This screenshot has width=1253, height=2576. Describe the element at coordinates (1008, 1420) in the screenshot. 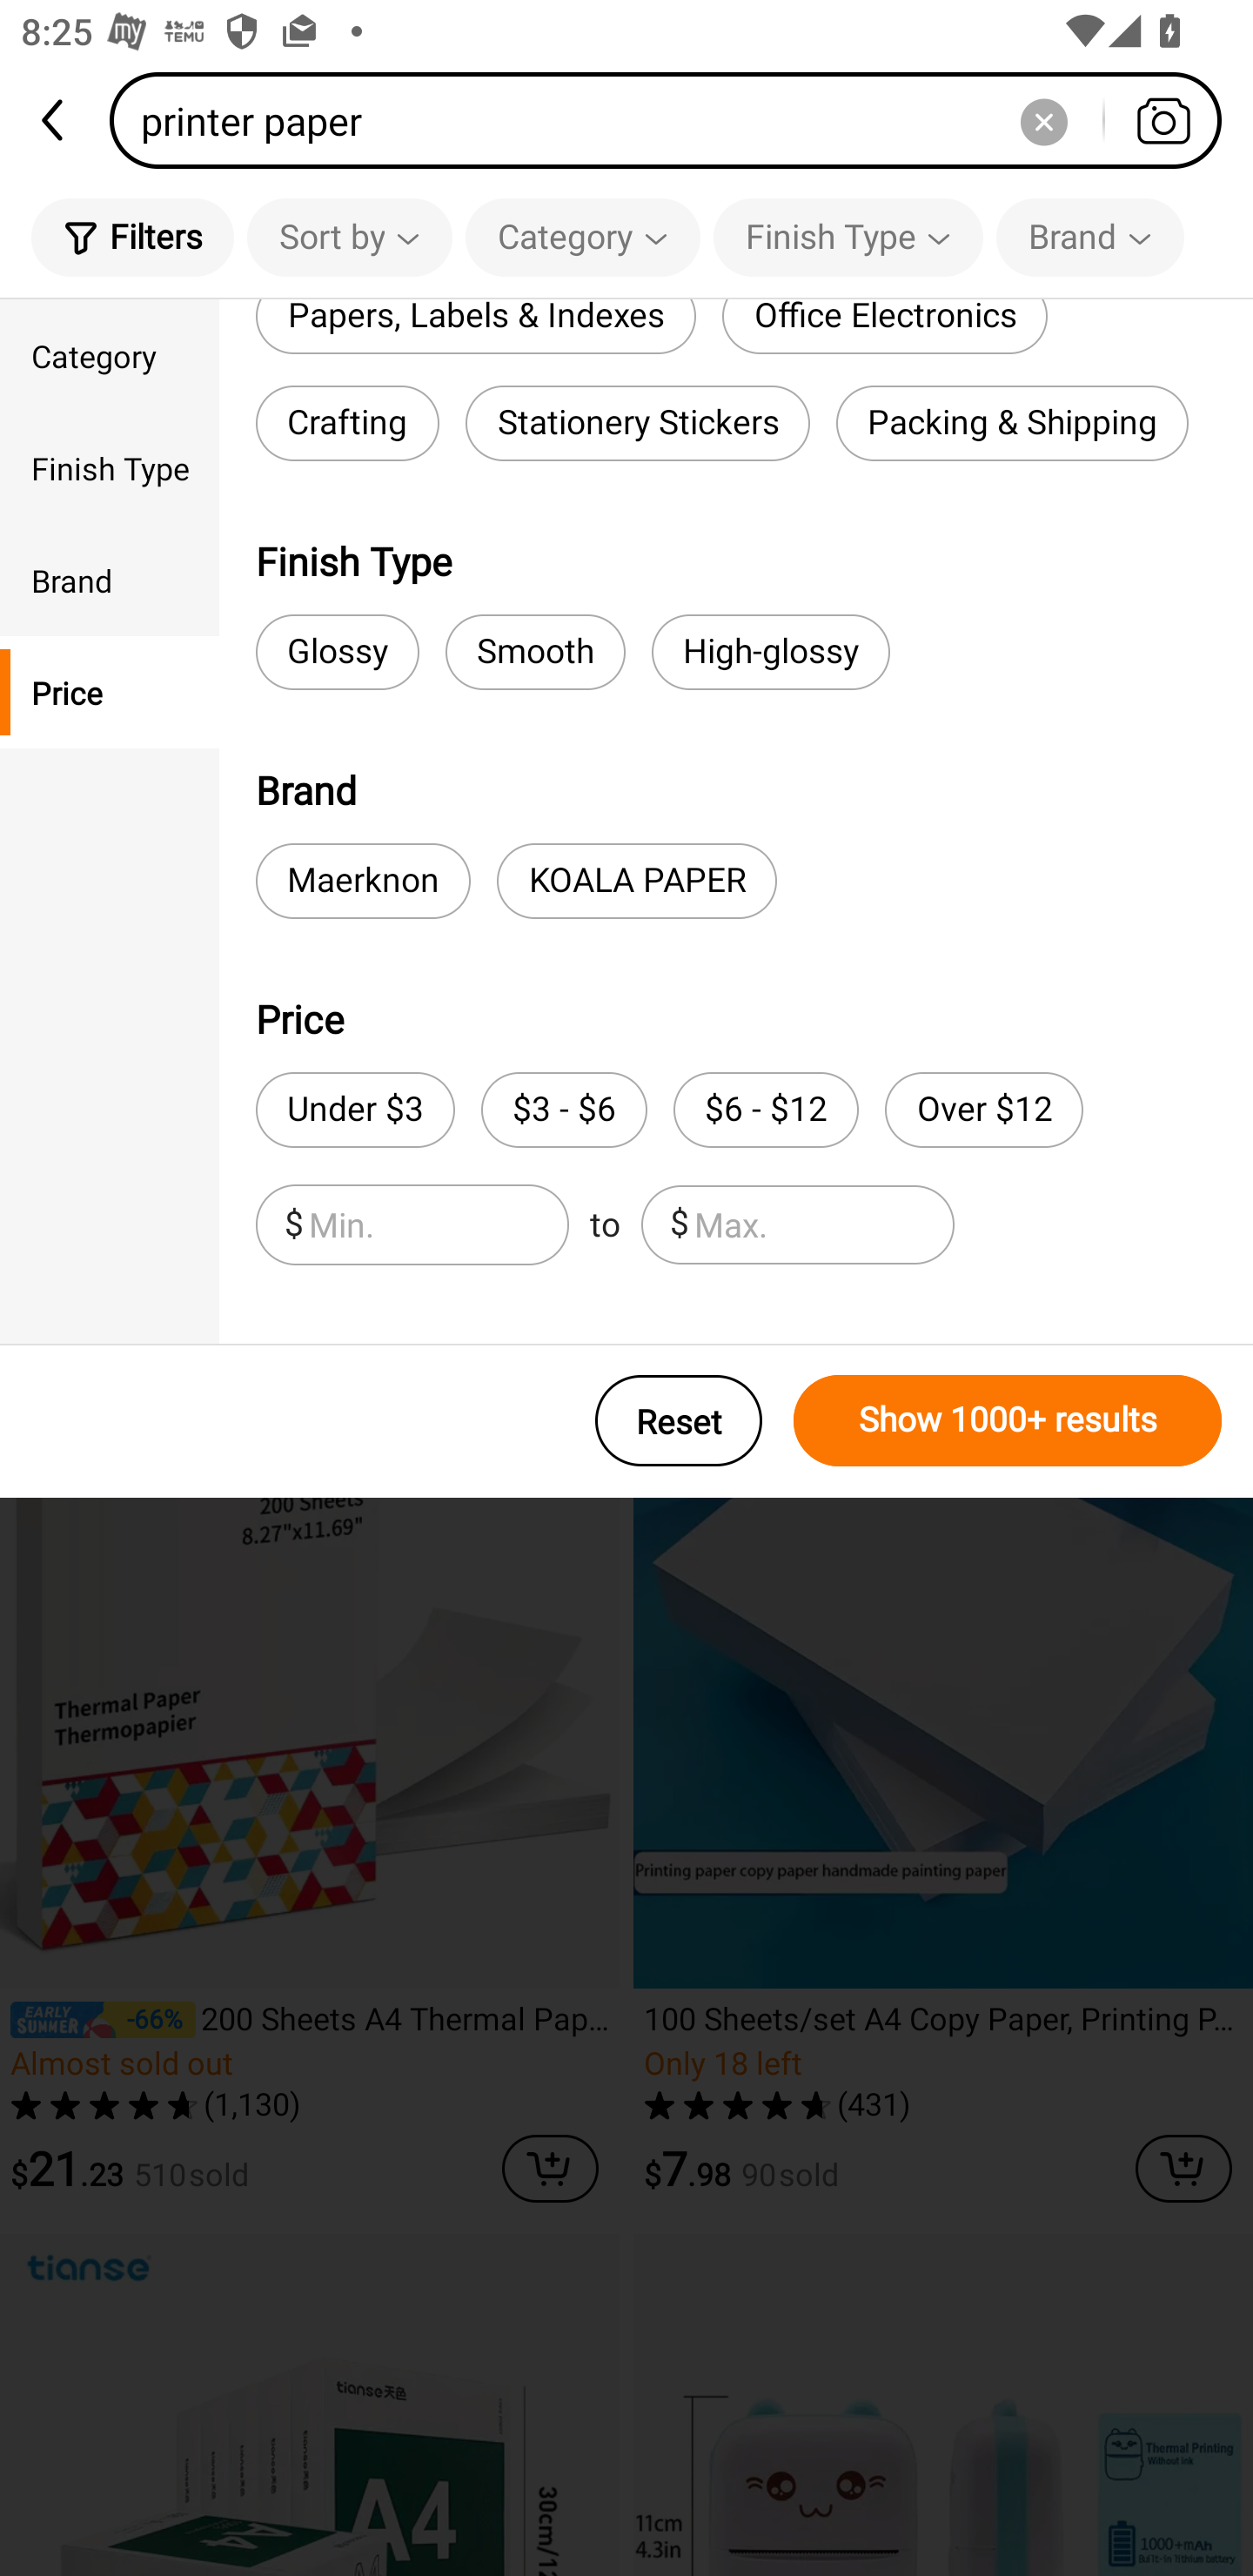

I see `Show 1000+ results` at that location.